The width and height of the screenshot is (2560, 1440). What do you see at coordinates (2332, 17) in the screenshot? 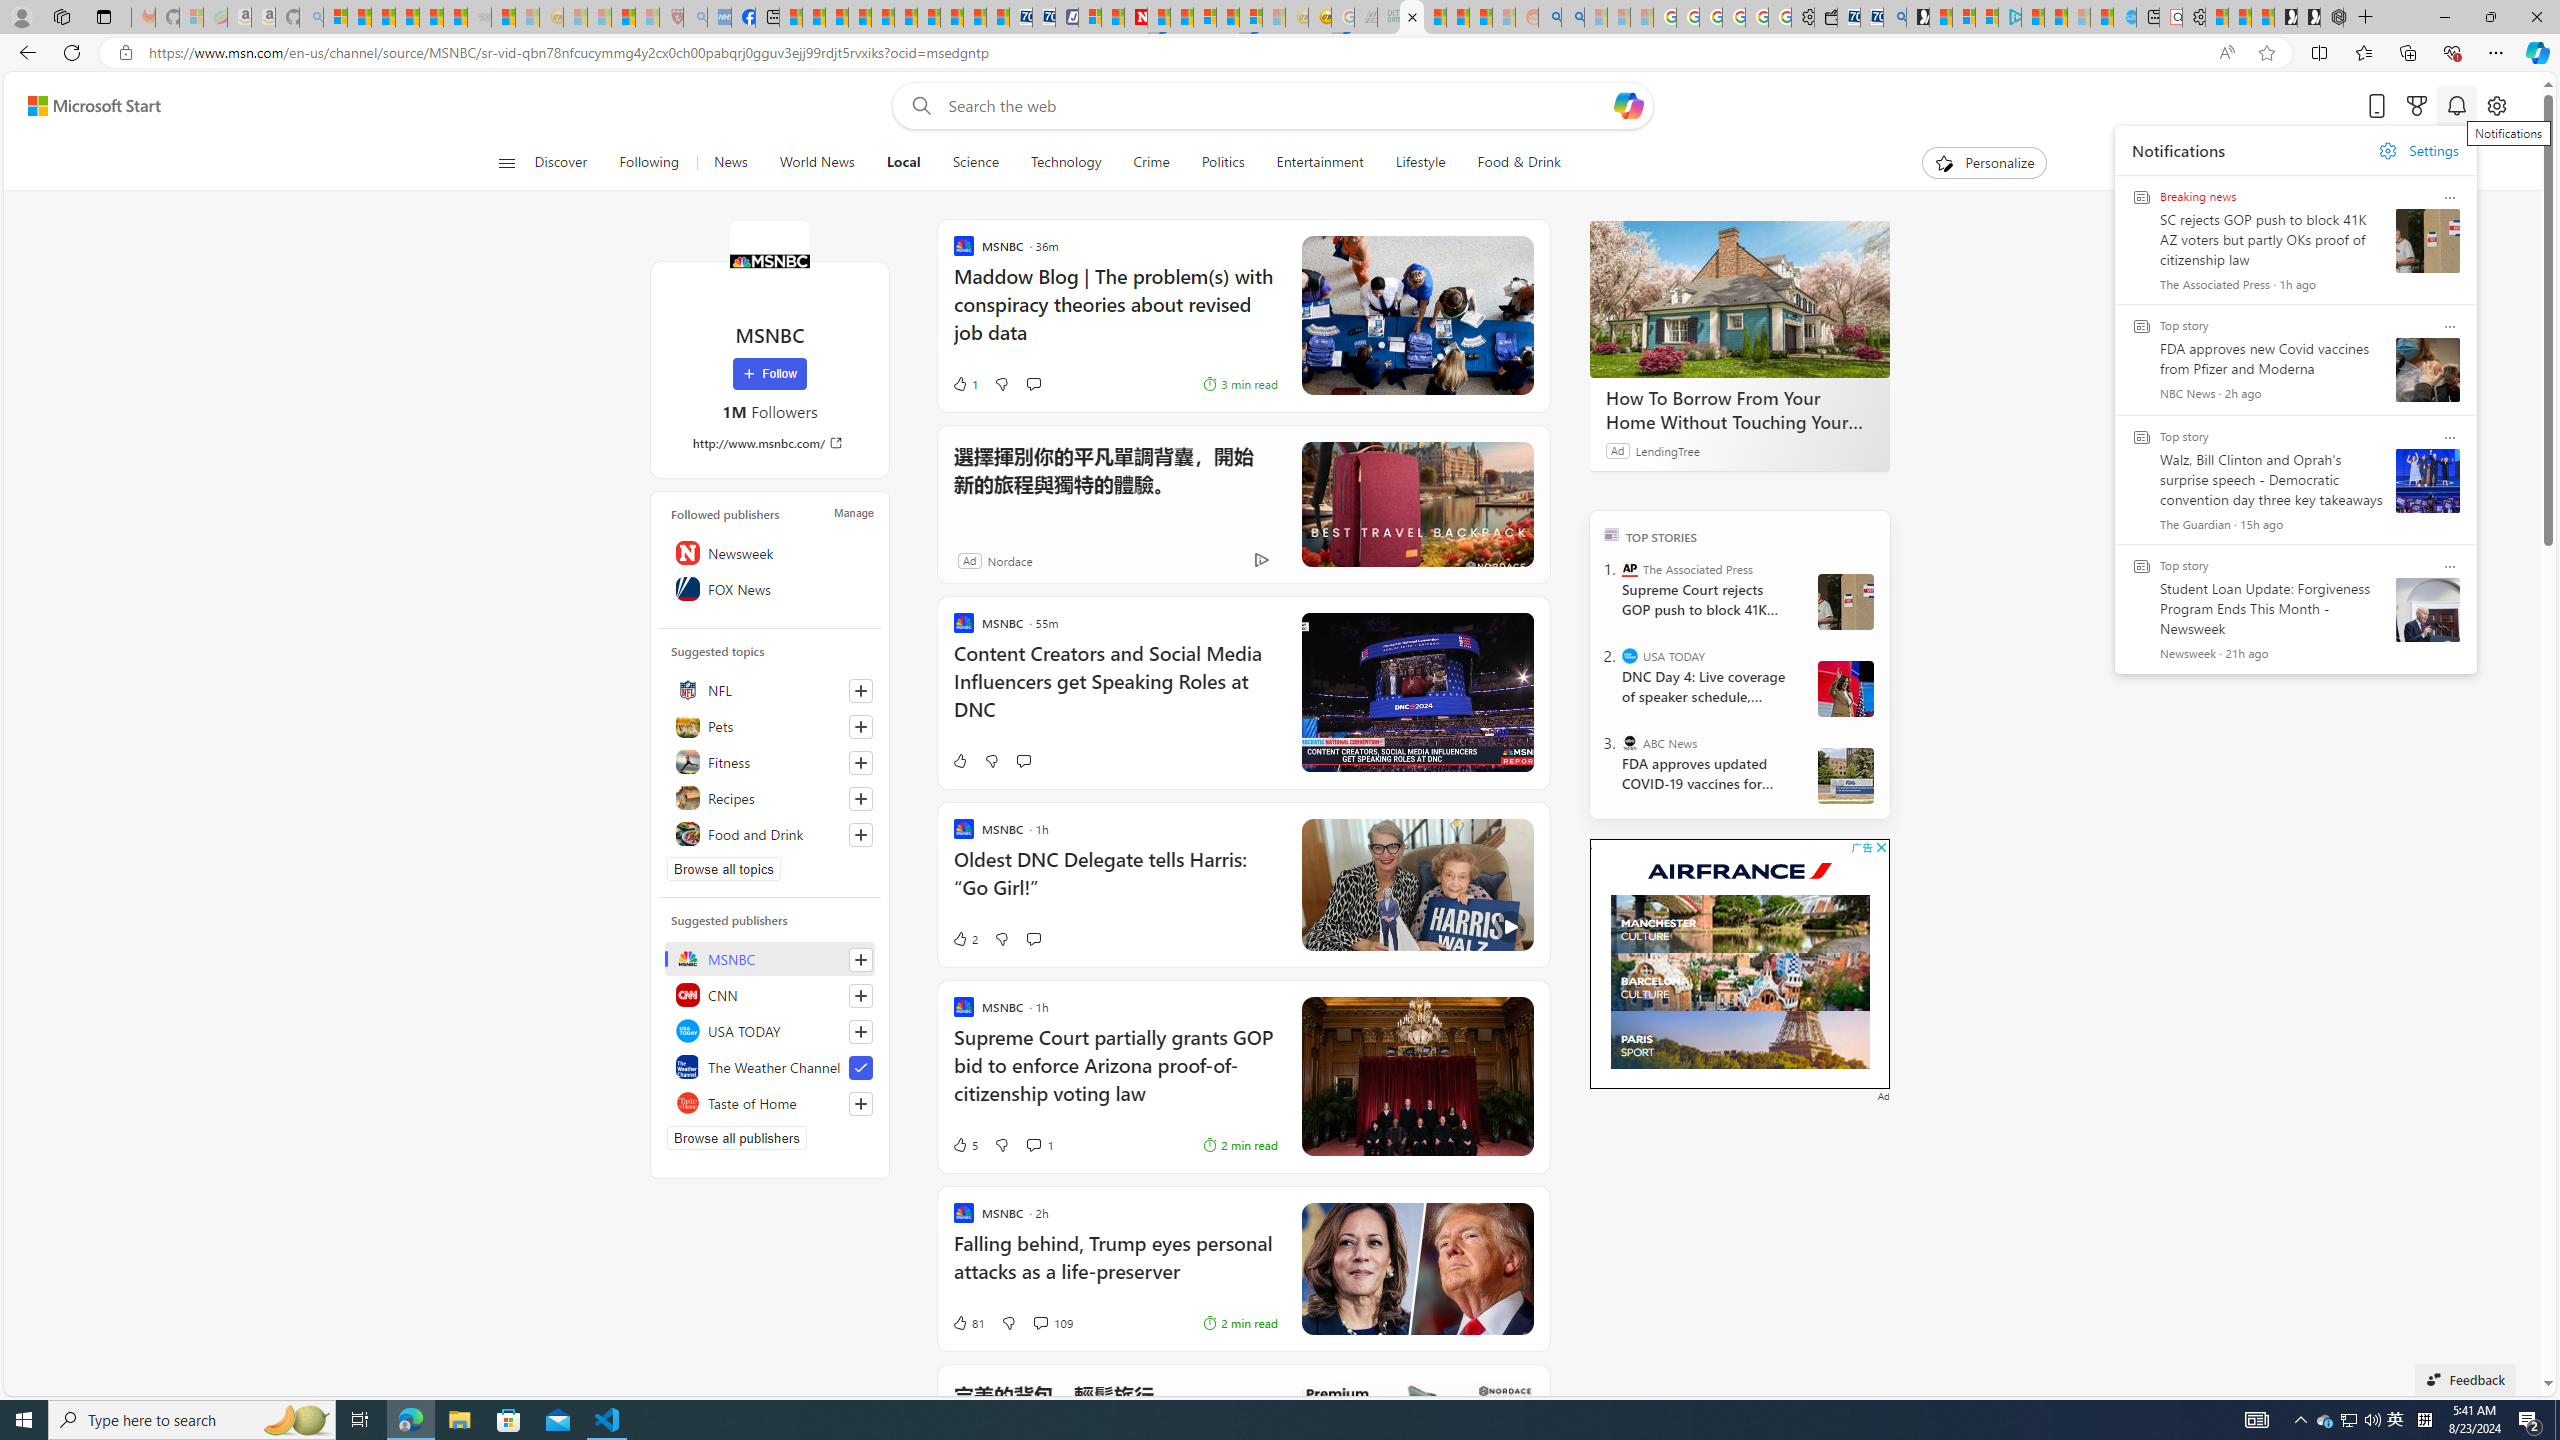
I see `Nordace - Nordace Siena Is Not An Ordinary Backpack` at bounding box center [2332, 17].